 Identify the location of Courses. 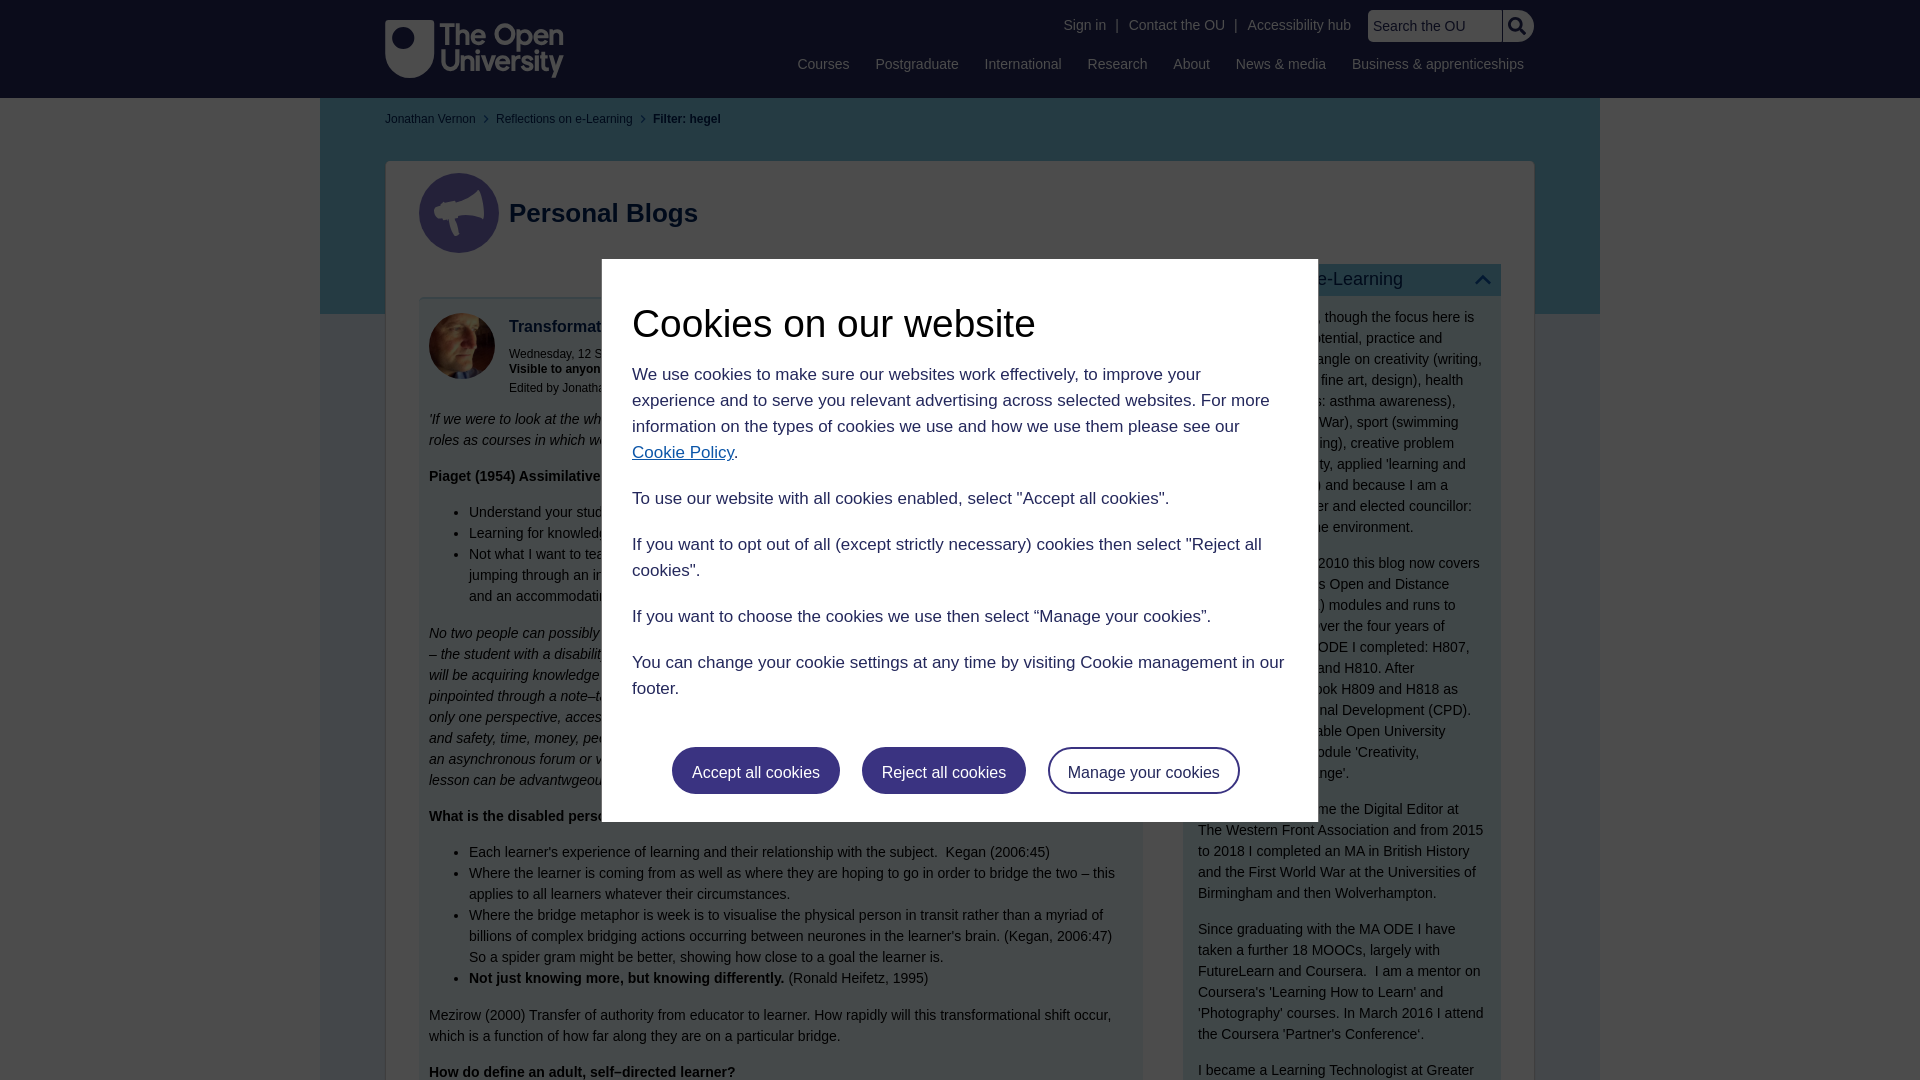
(822, 63).